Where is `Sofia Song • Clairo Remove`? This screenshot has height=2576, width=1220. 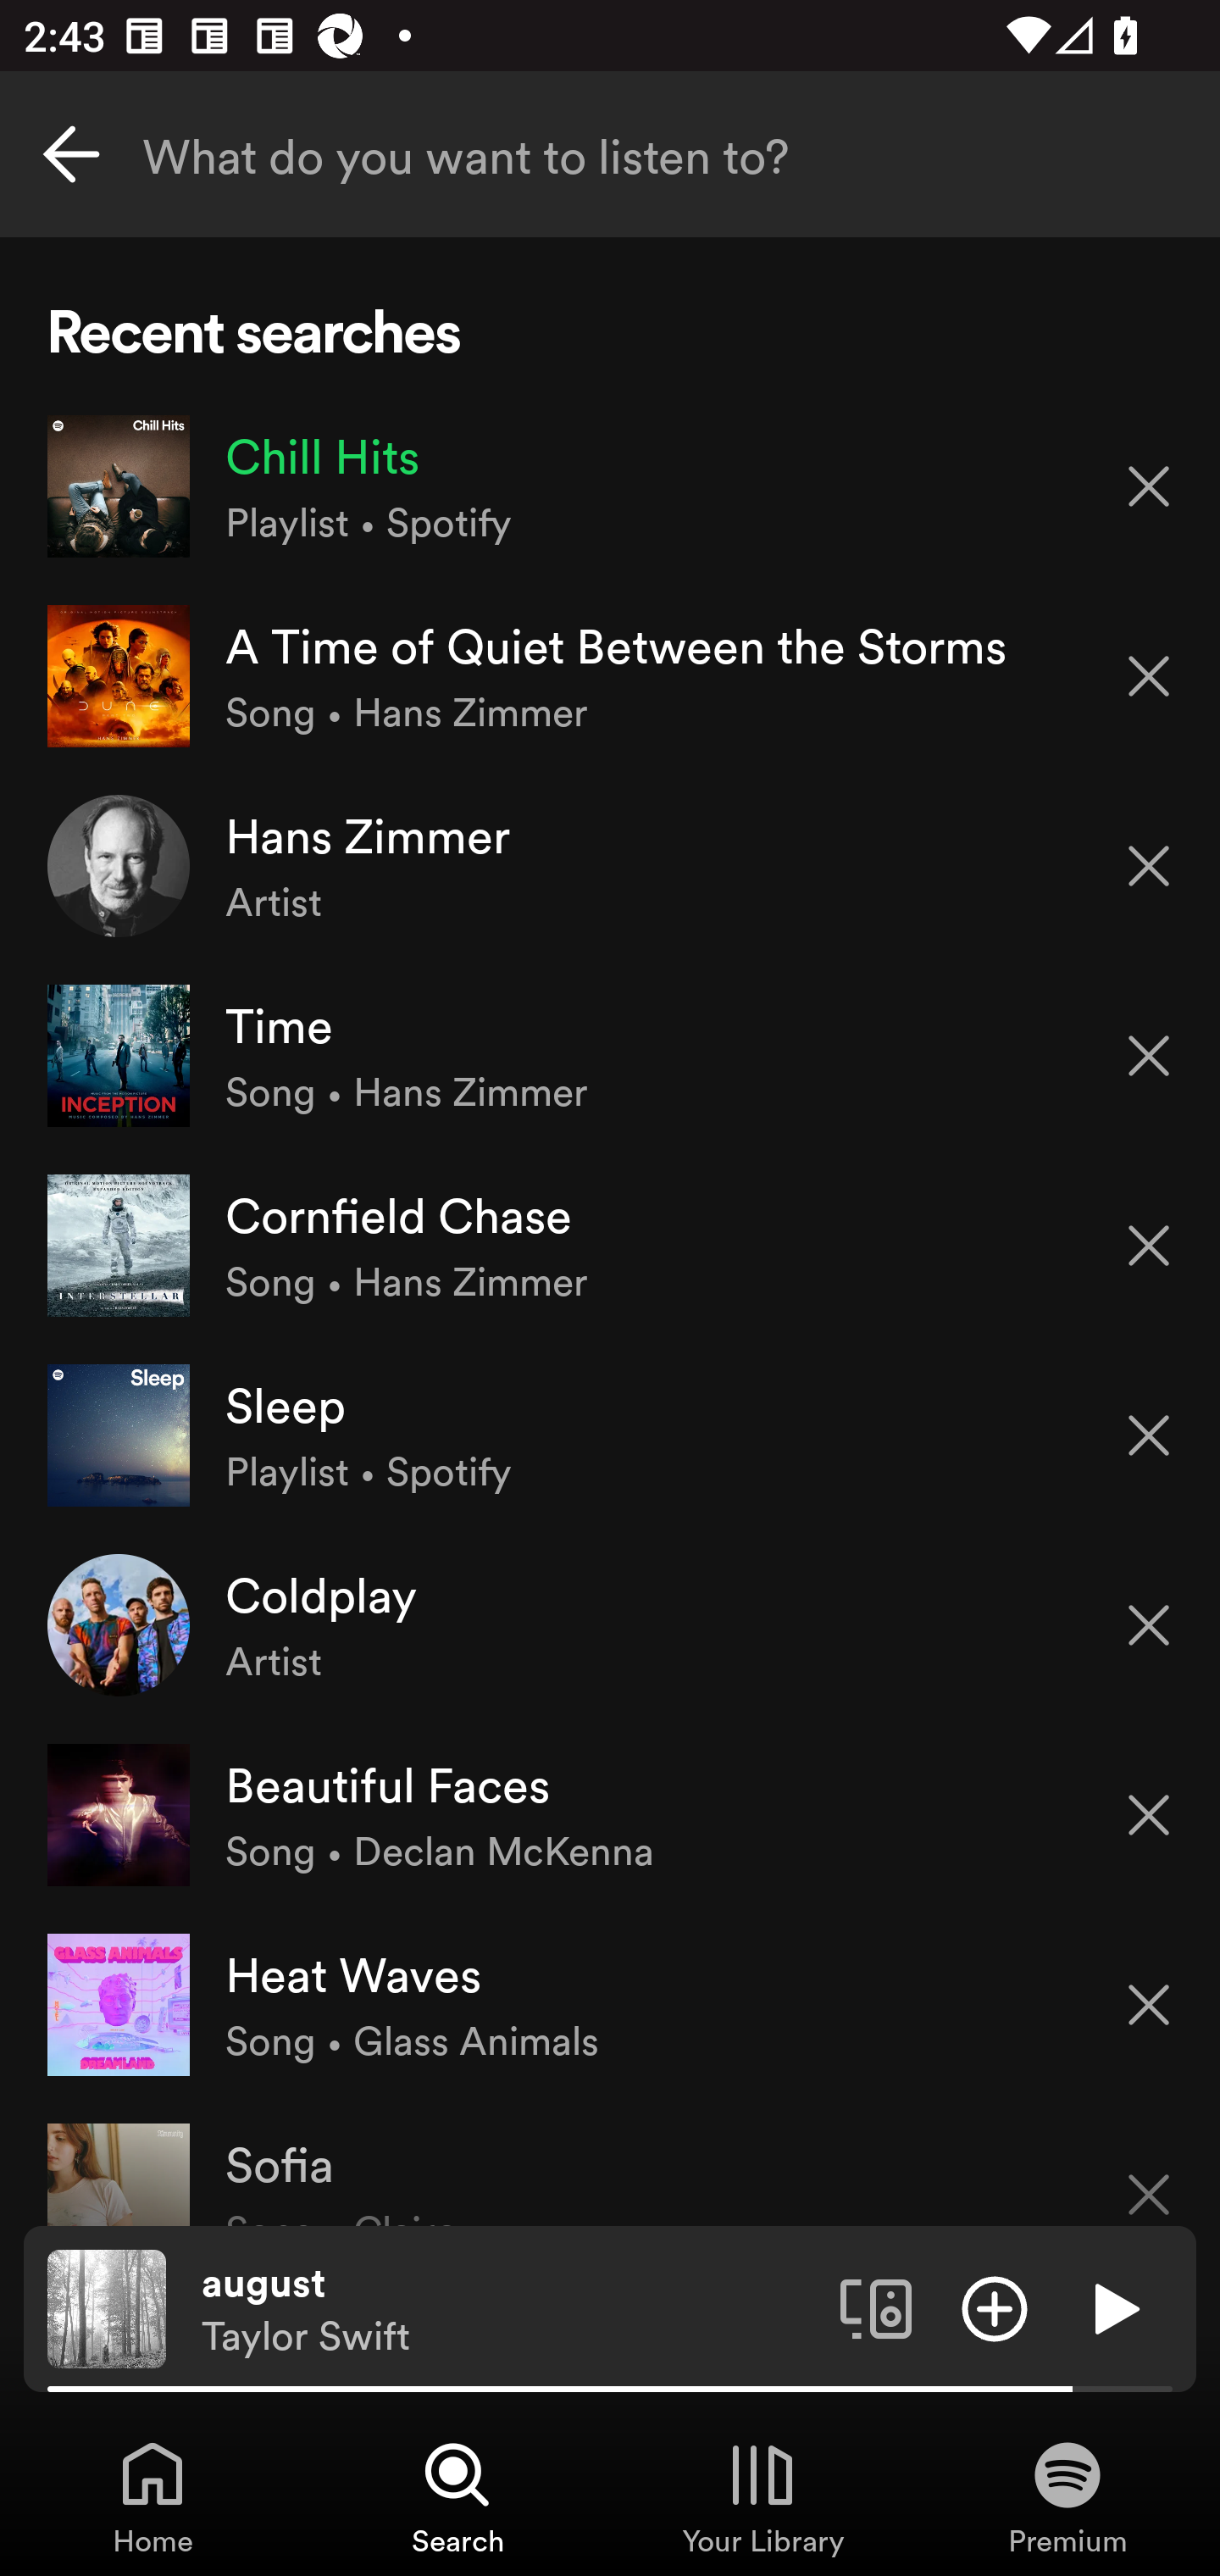 Sofia Song • Clairo Remove is located at coordinates (610, 2162).